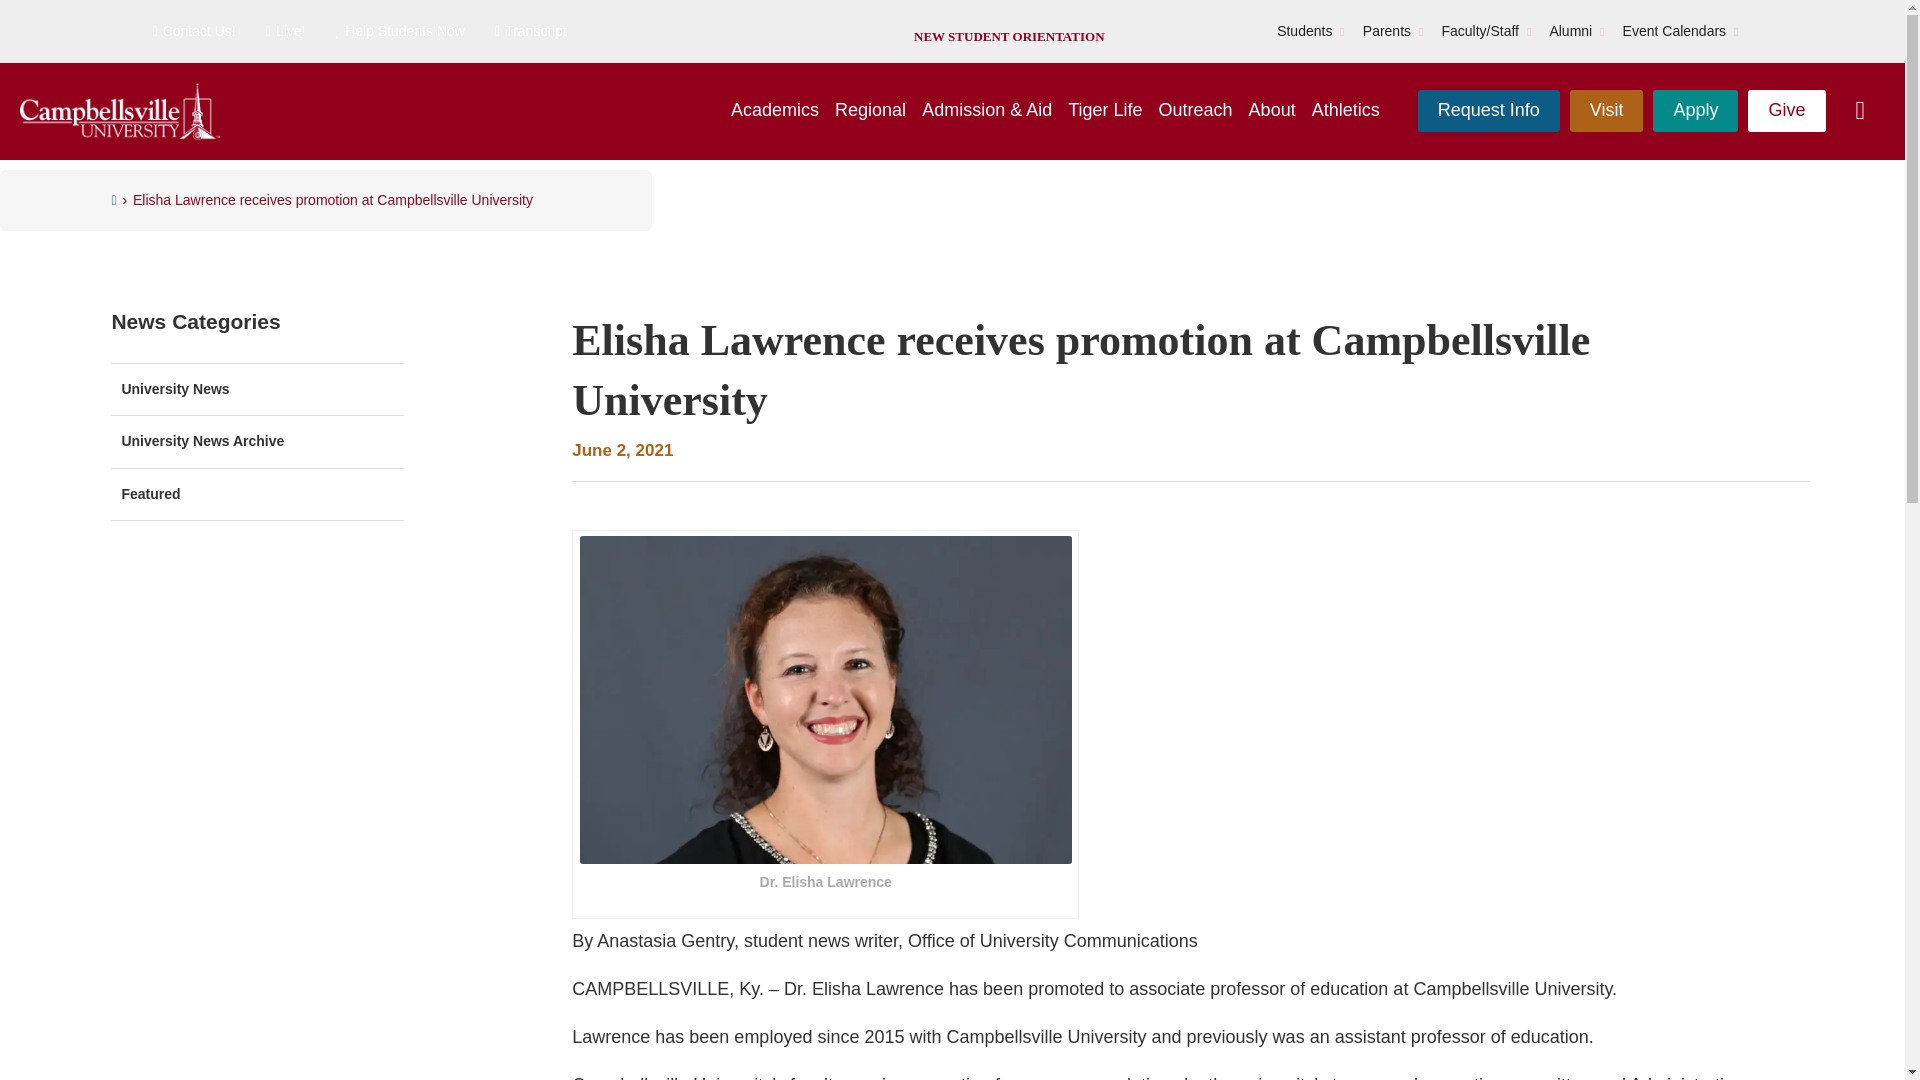  What do you see at coordinates (120, 112) in the screenshot?
I see `Campbellsville University Logo` at bounding box center [120, 112].